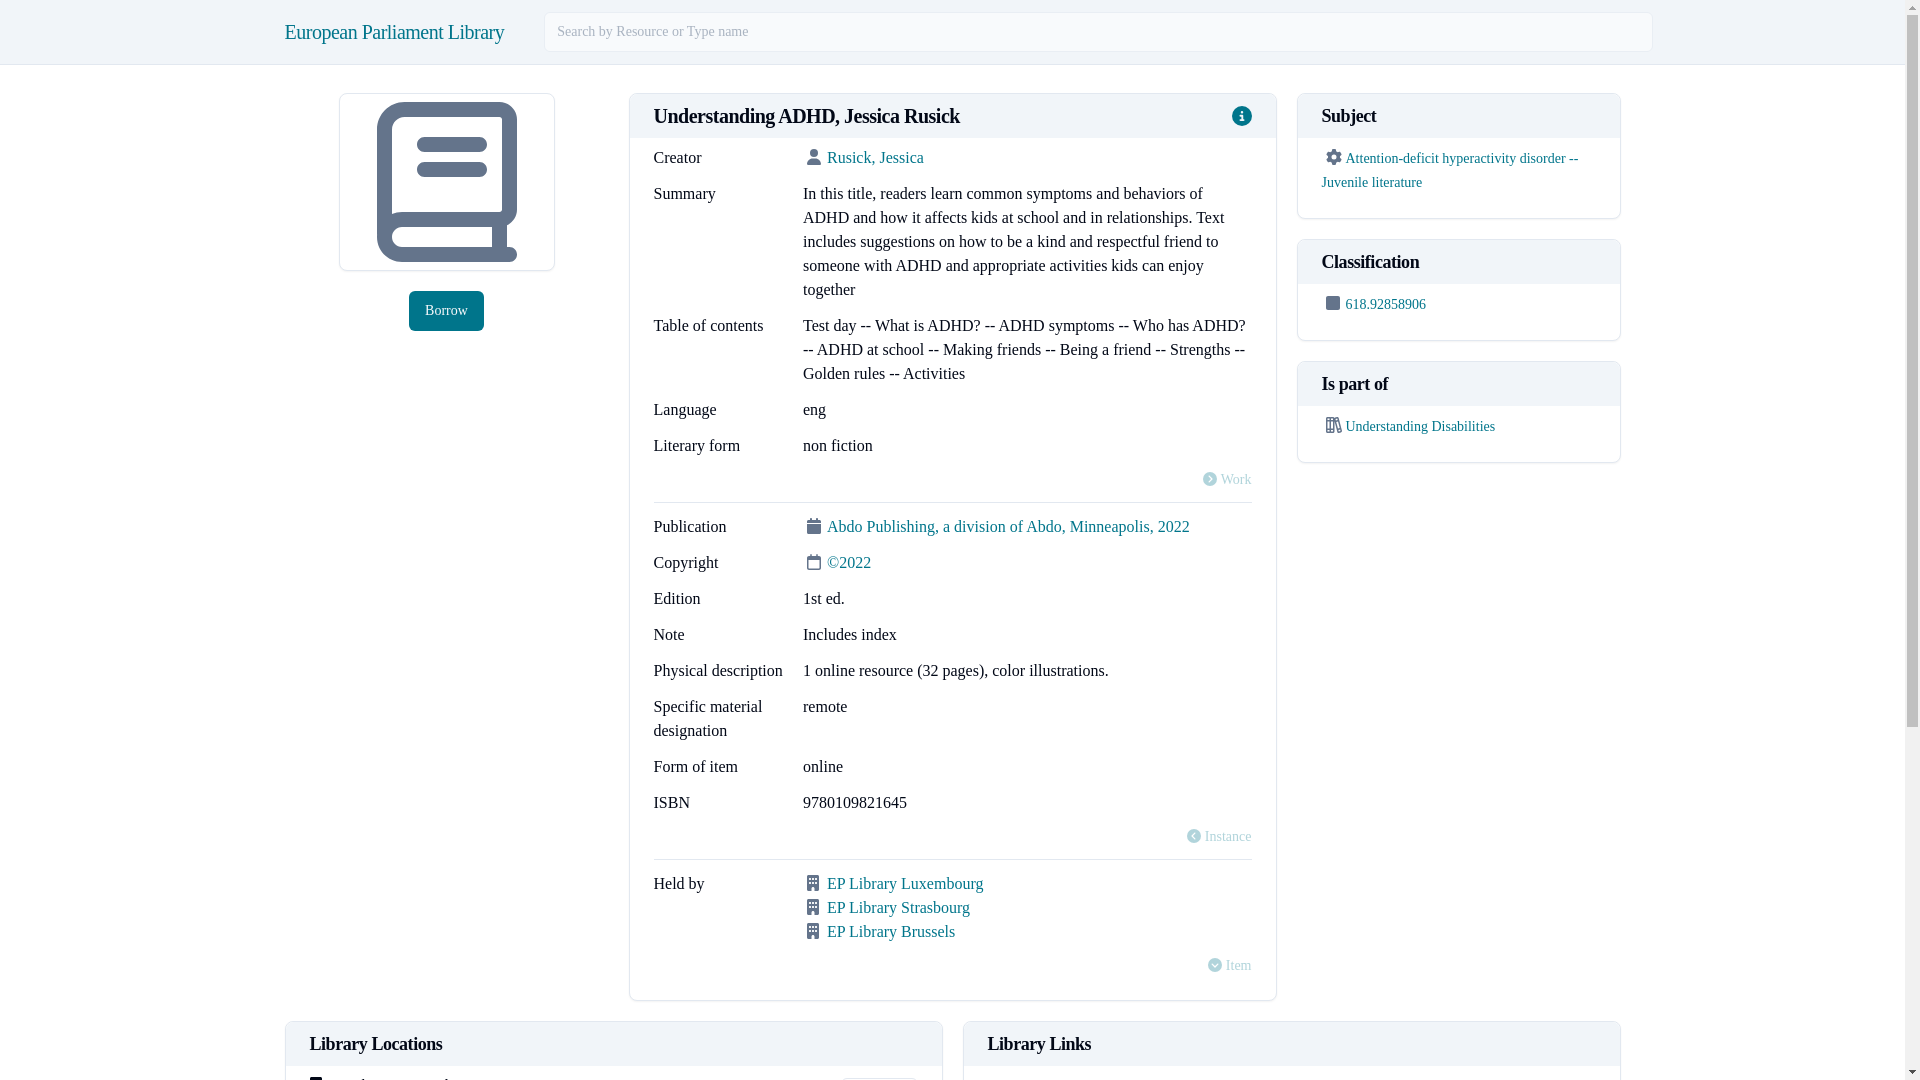 Image resolution: width=1920 pixels, height=1080 pixels. Describe the element at coordinates (890, 931) in the screenshot. I see `EP Library Brussels` at that location.